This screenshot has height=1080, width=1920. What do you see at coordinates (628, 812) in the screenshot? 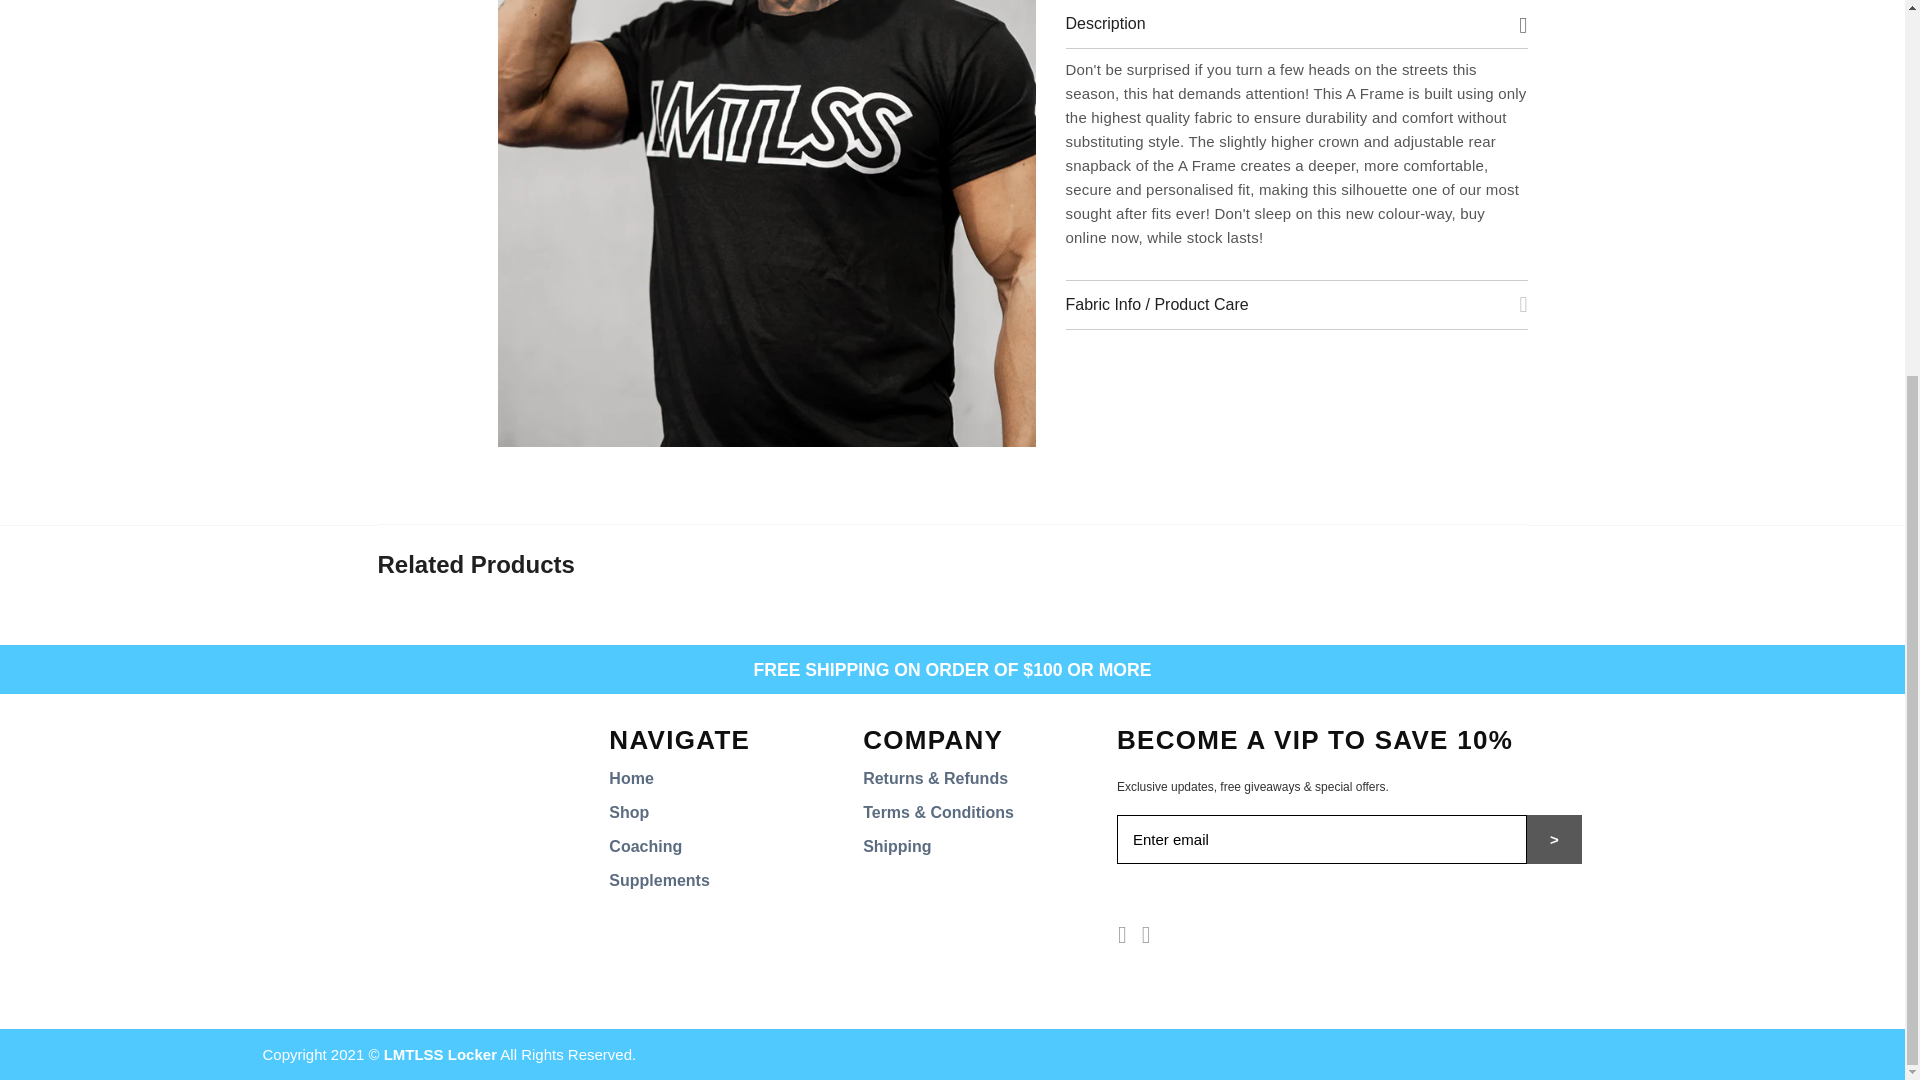
I see `Shop` at bounding box center [628, 812].